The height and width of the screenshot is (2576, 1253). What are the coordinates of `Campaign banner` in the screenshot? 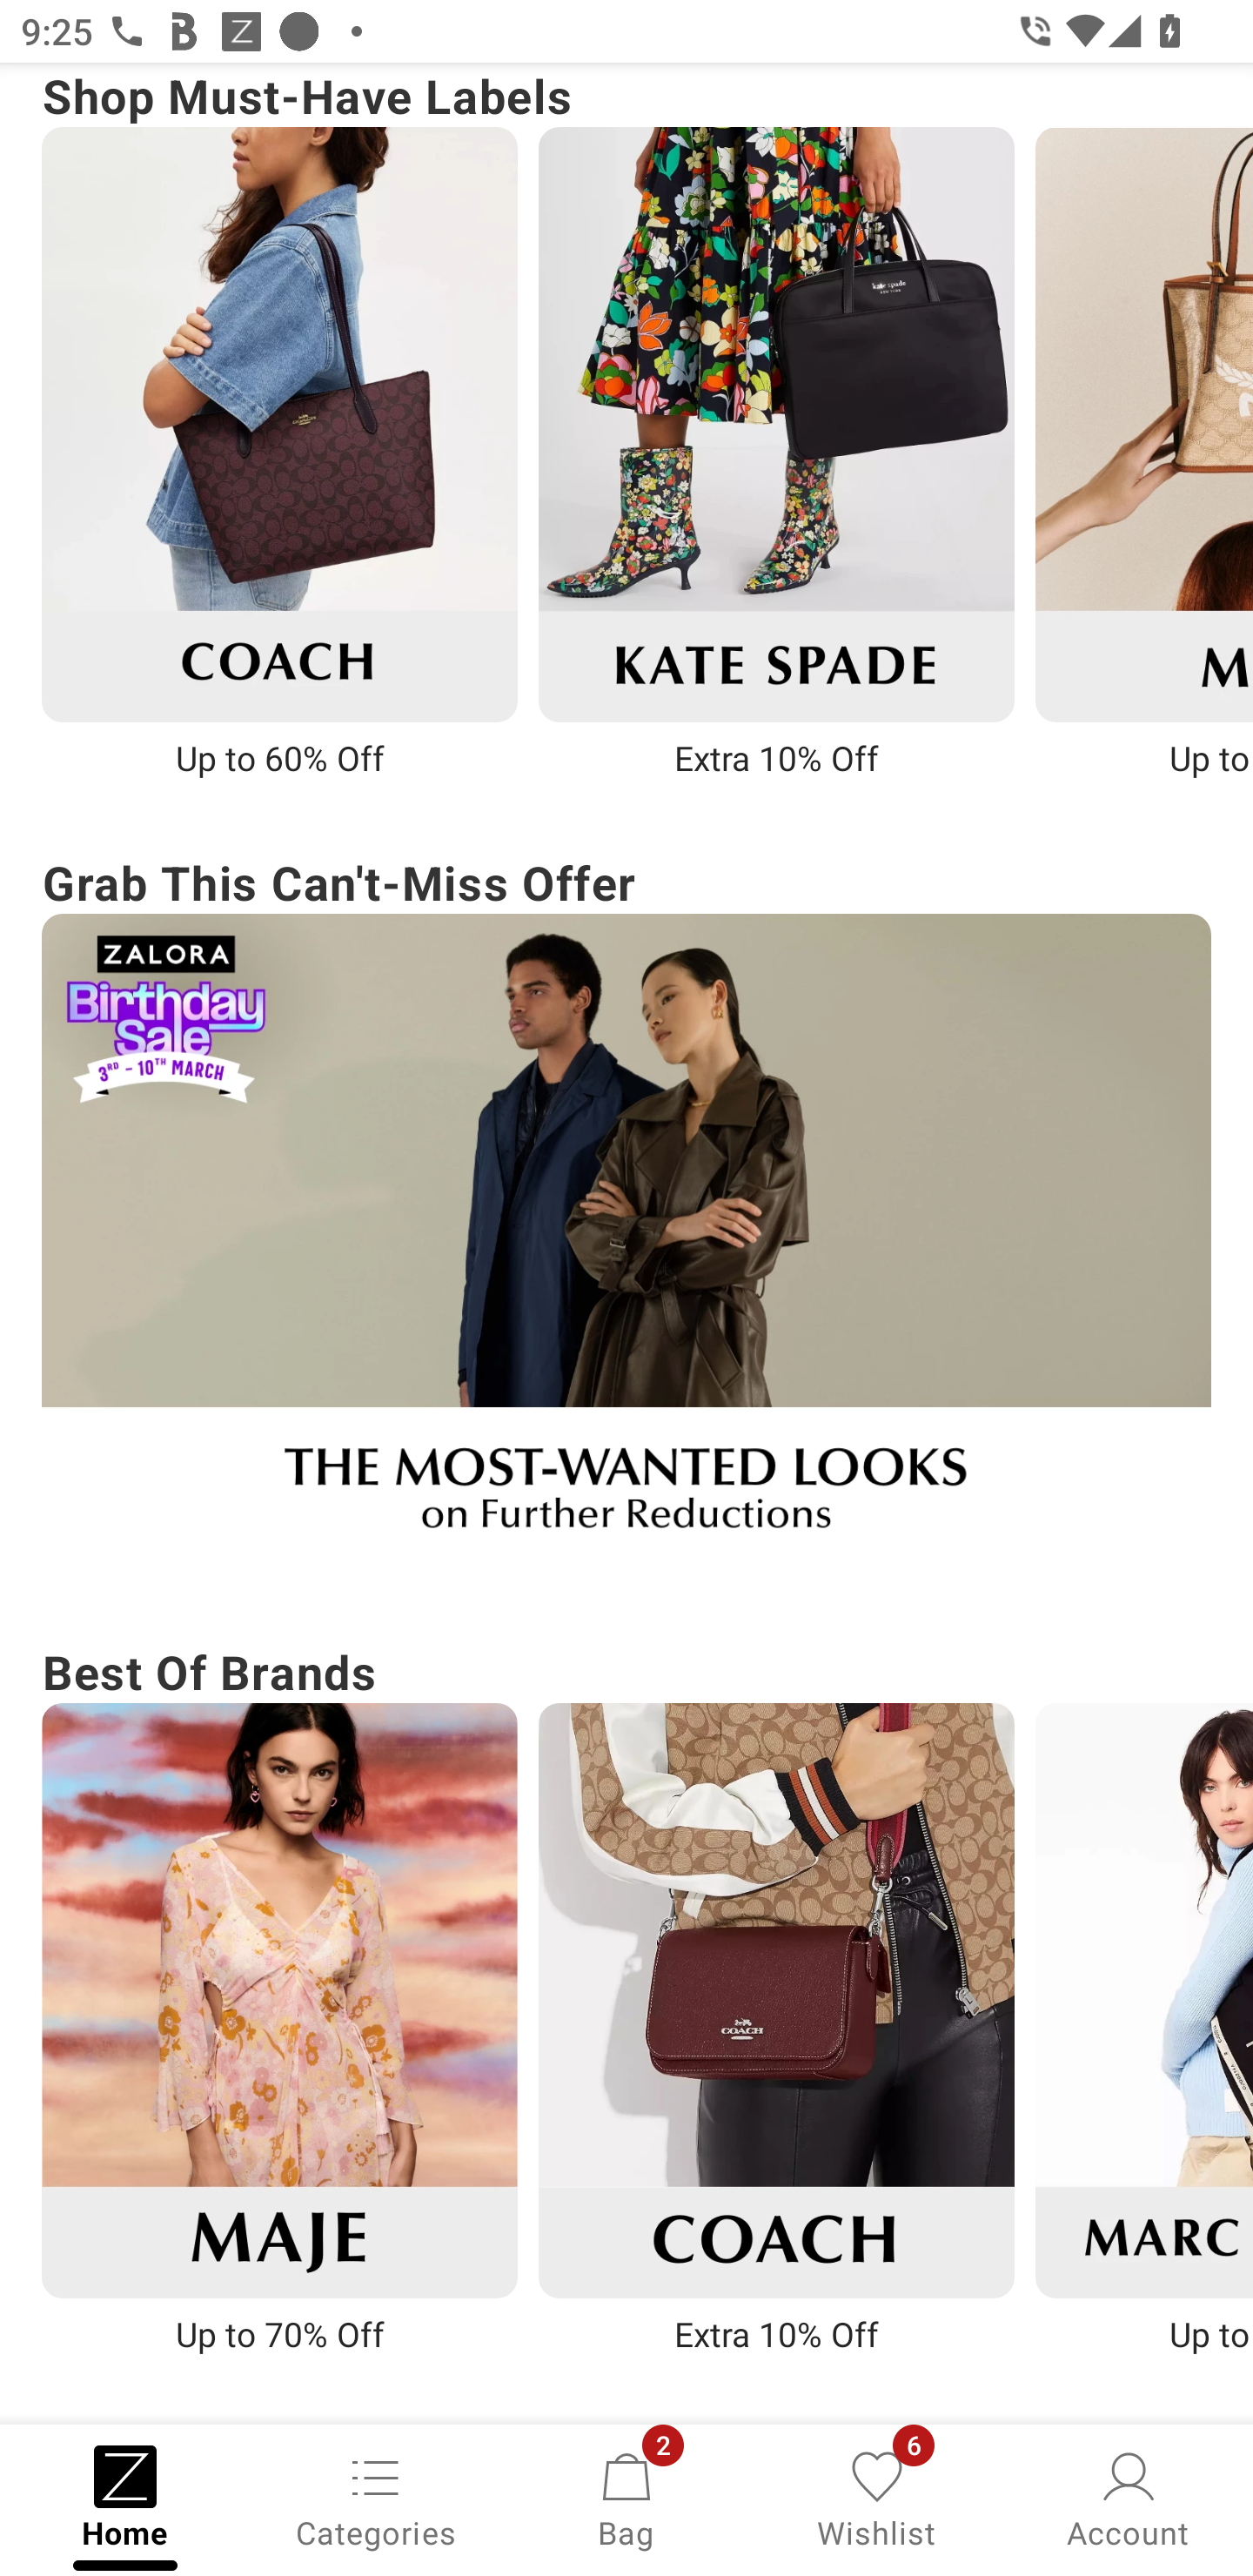 It's located at (278, 2000).